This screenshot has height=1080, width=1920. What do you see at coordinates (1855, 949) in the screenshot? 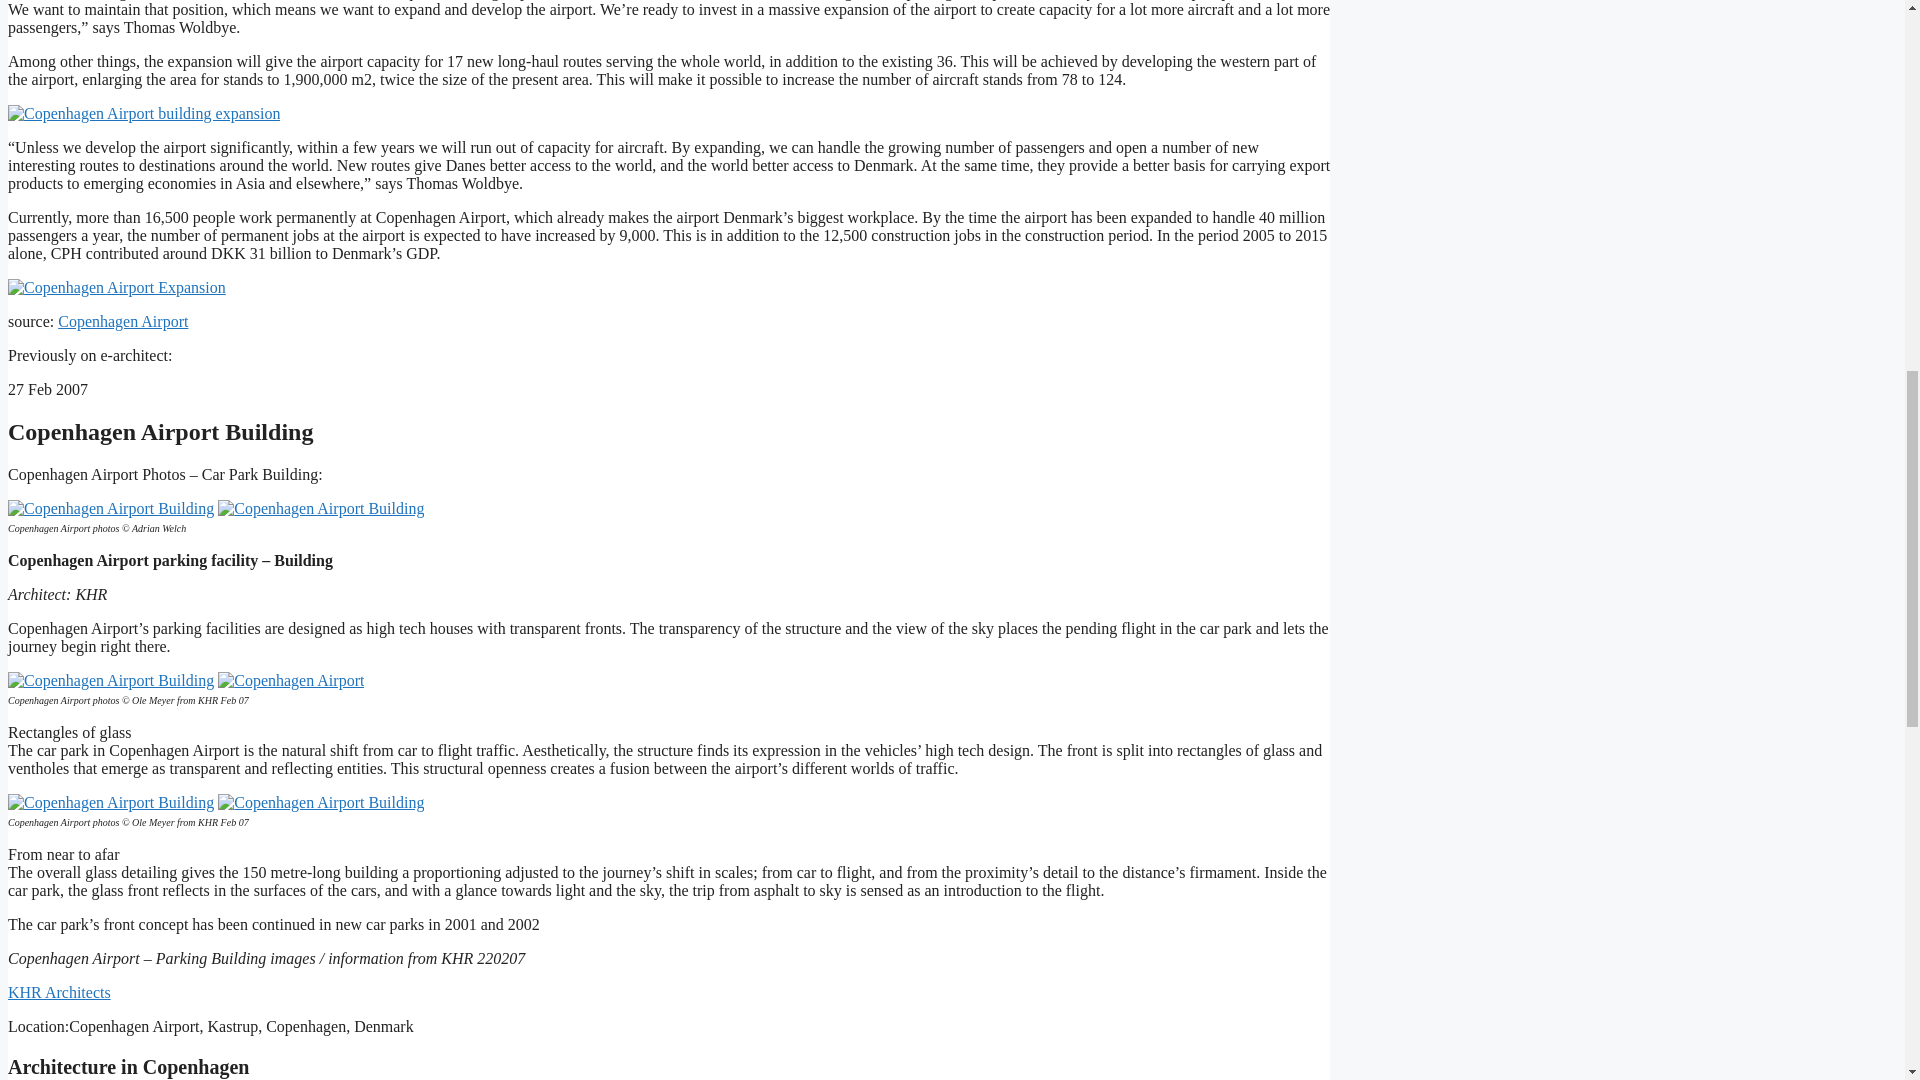
I see `Scroll back to top` at bounding box center [1855, 949].